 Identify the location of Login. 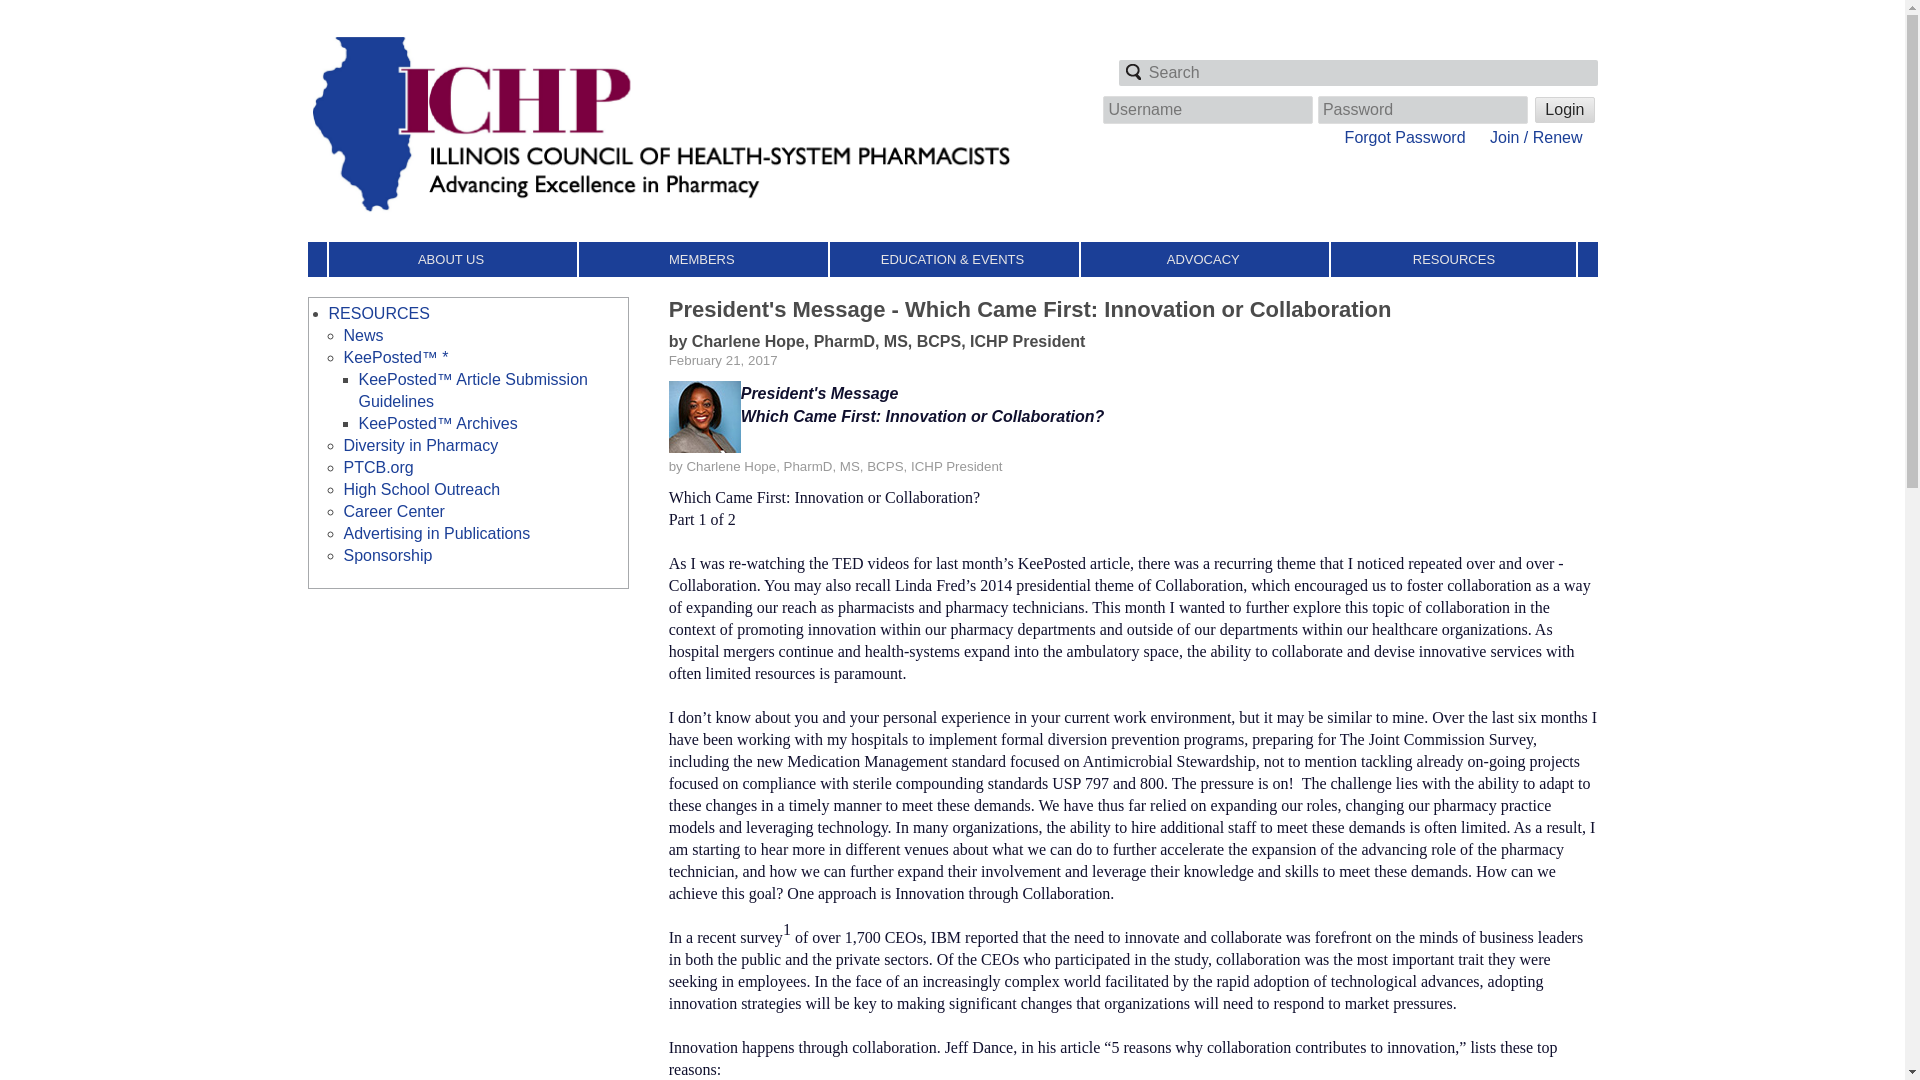
(1564, 110).